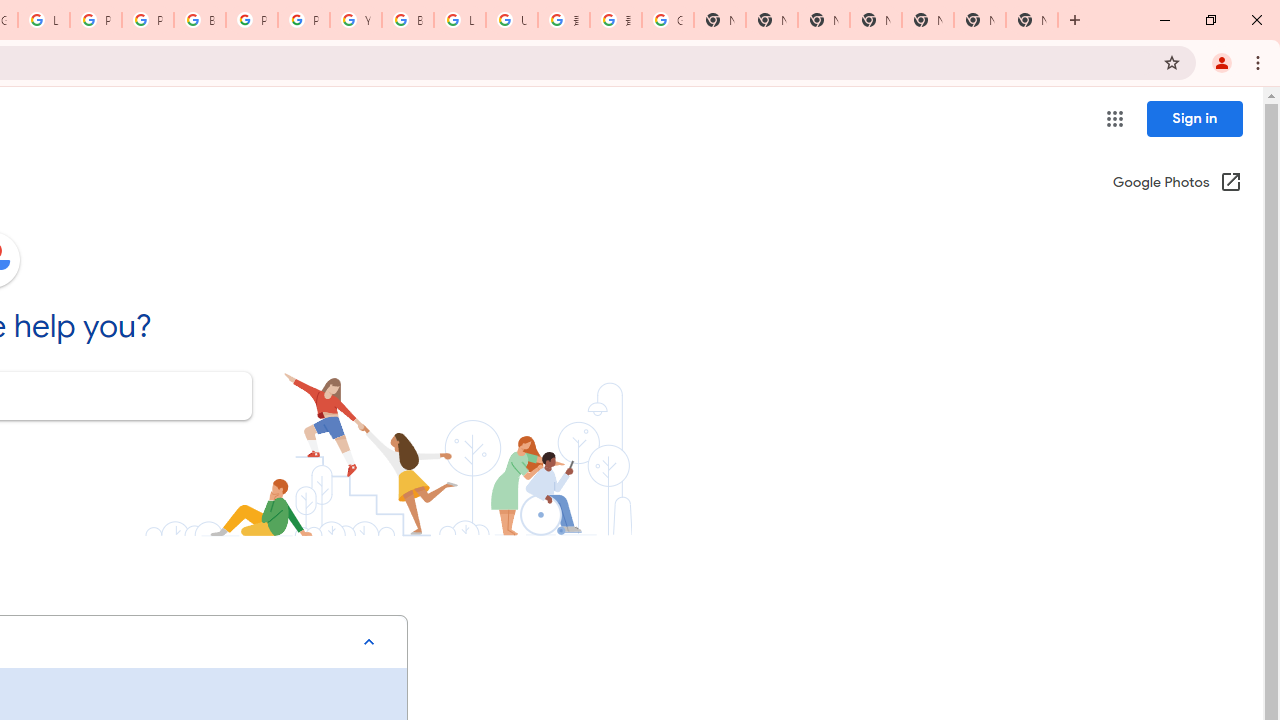 The height and width of the screenshot is (720, 1280). What do you see at coordinates (1177, 184) in the screenshot?
I see `Google Photos (Open in a new window)` at bounding box center [1177, 184].